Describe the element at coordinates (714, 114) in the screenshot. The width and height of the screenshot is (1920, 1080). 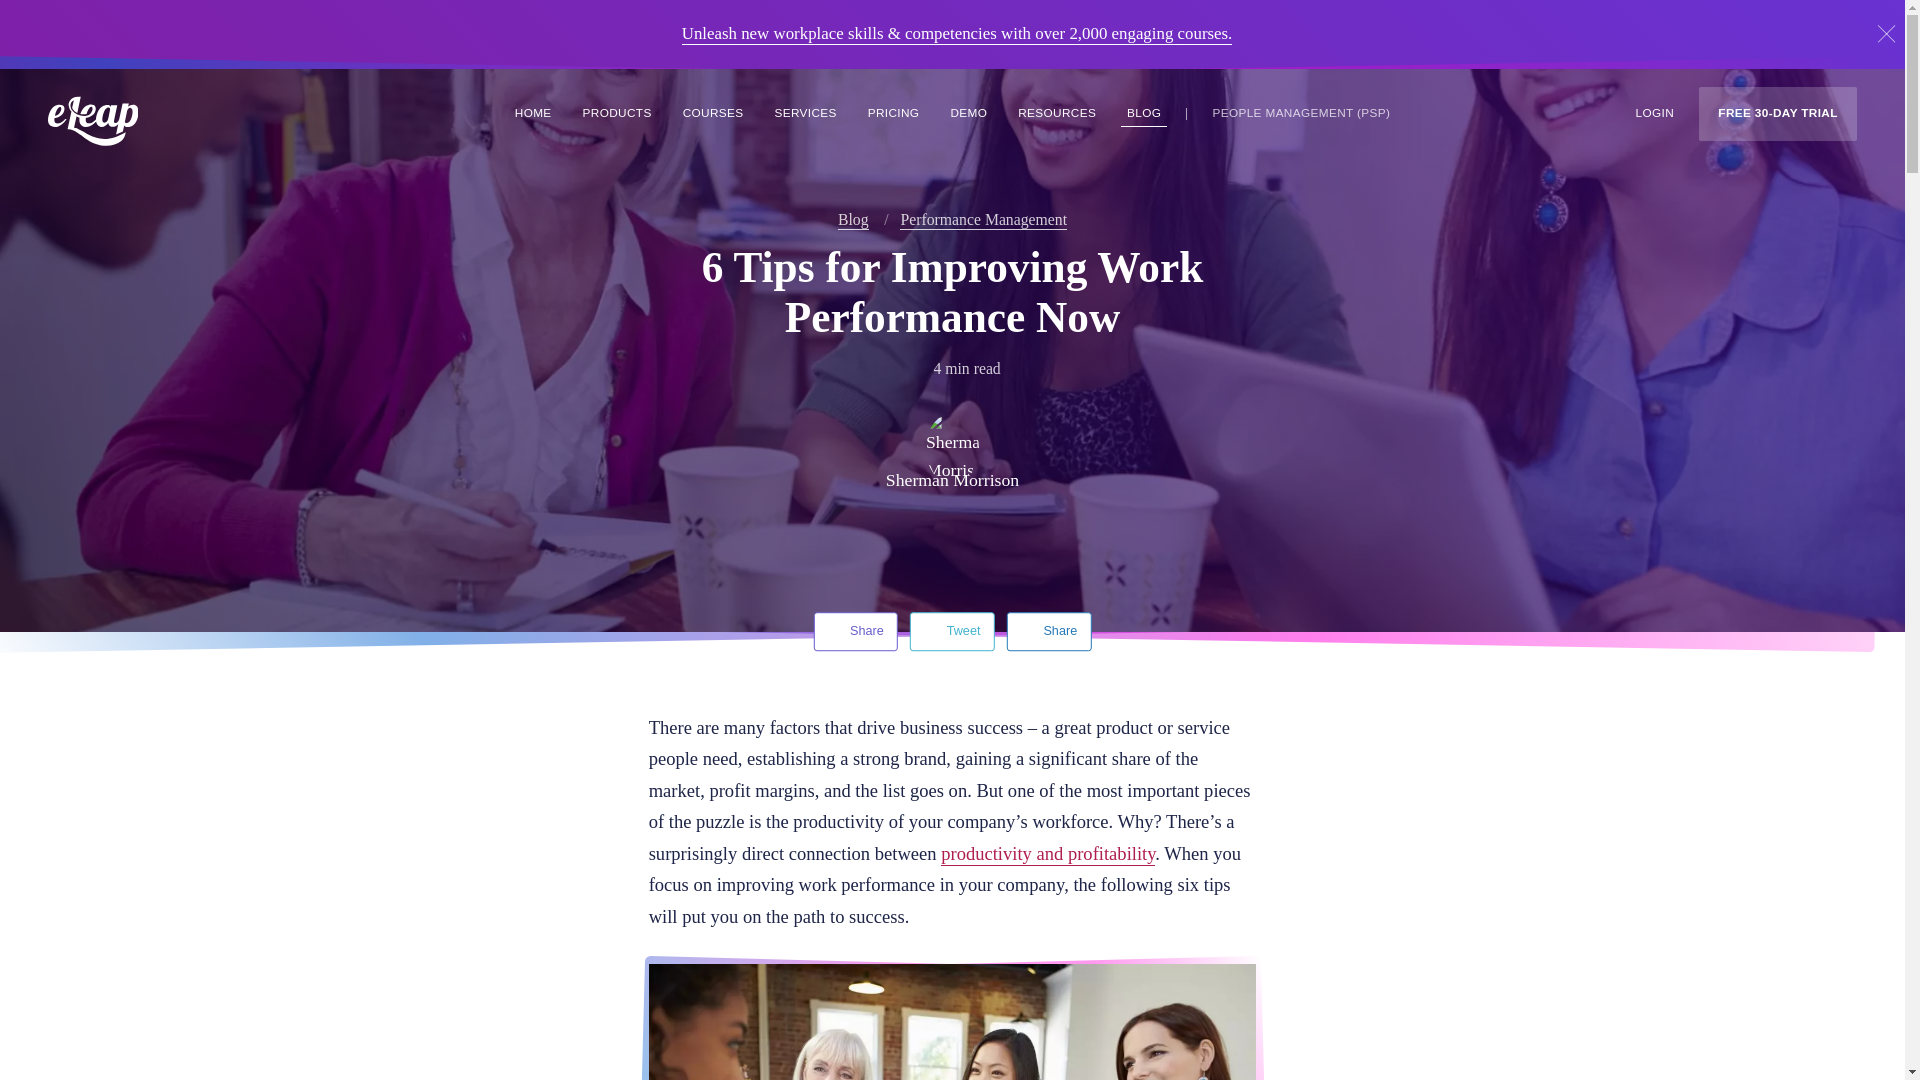
I see `COURSES` at that location.